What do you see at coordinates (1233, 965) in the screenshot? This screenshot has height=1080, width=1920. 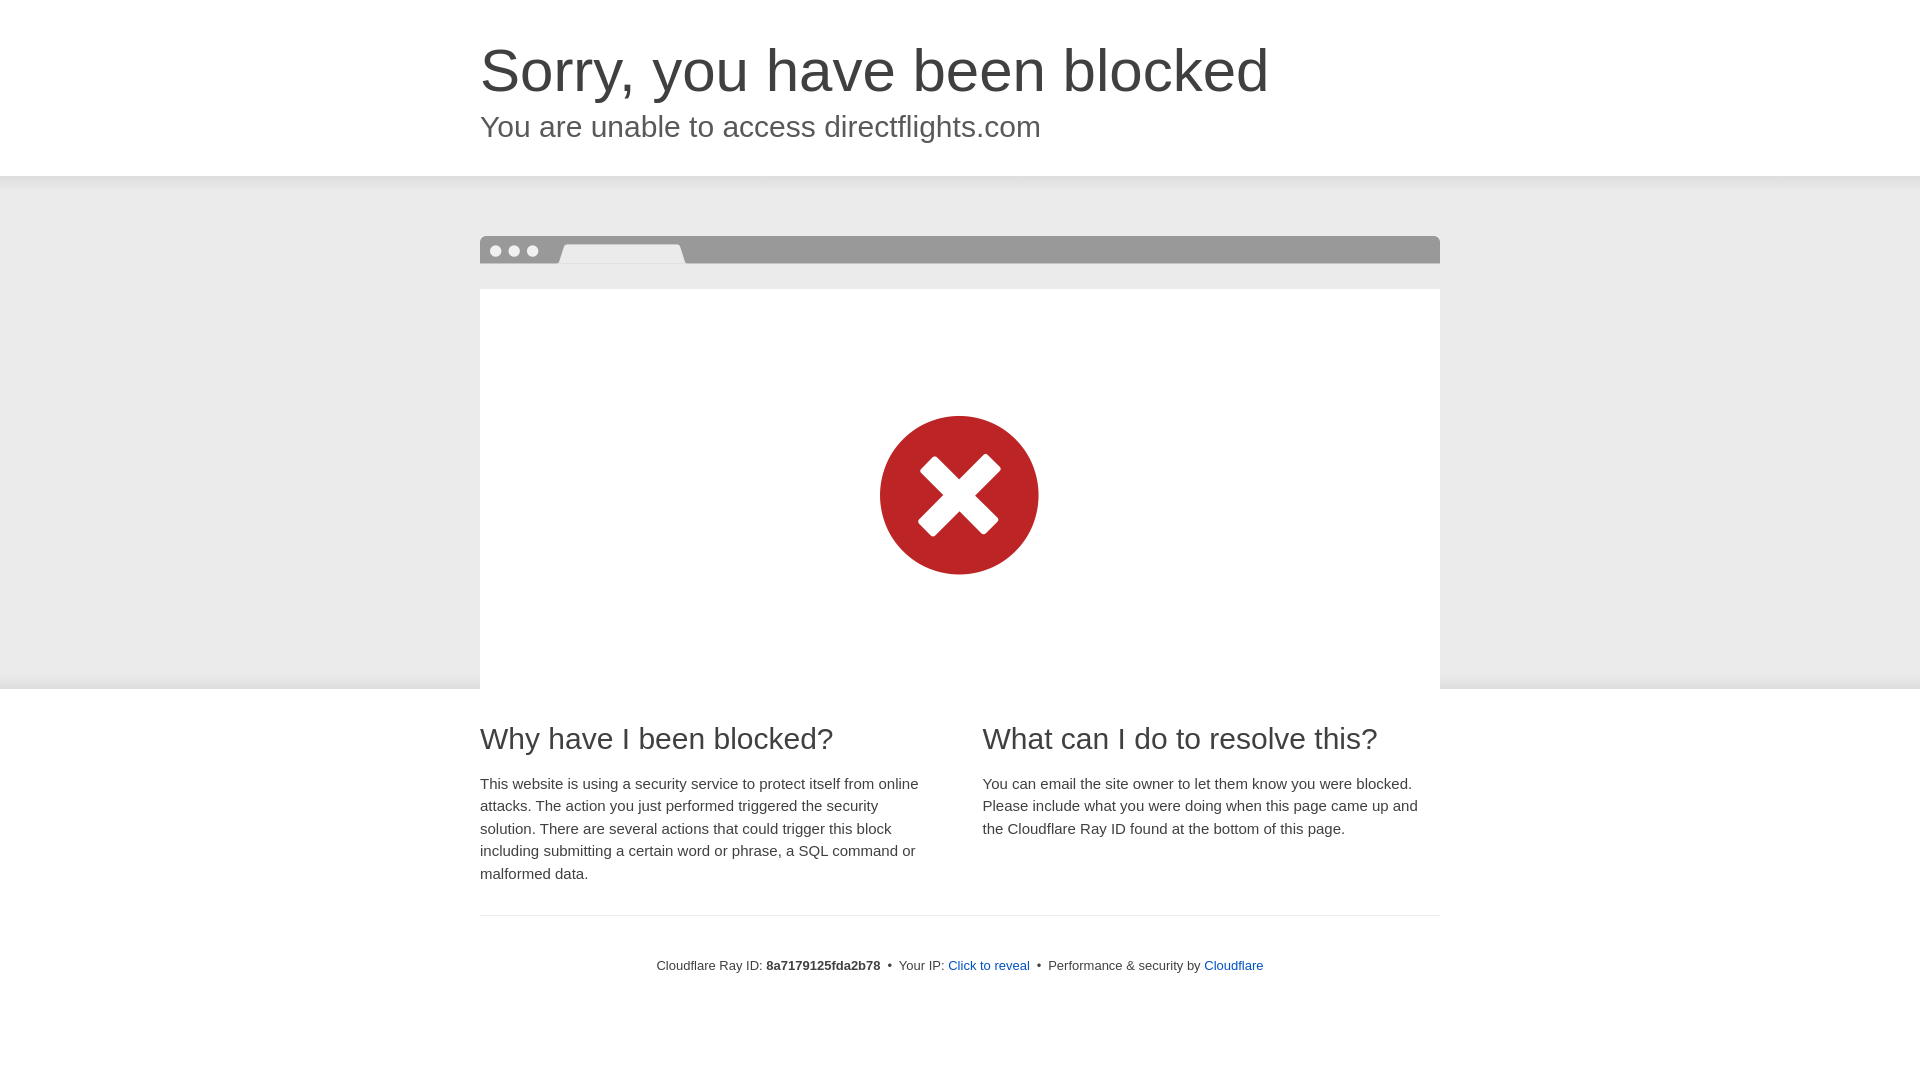 I see `Cloudflare` at bounding box center [1233, 965].